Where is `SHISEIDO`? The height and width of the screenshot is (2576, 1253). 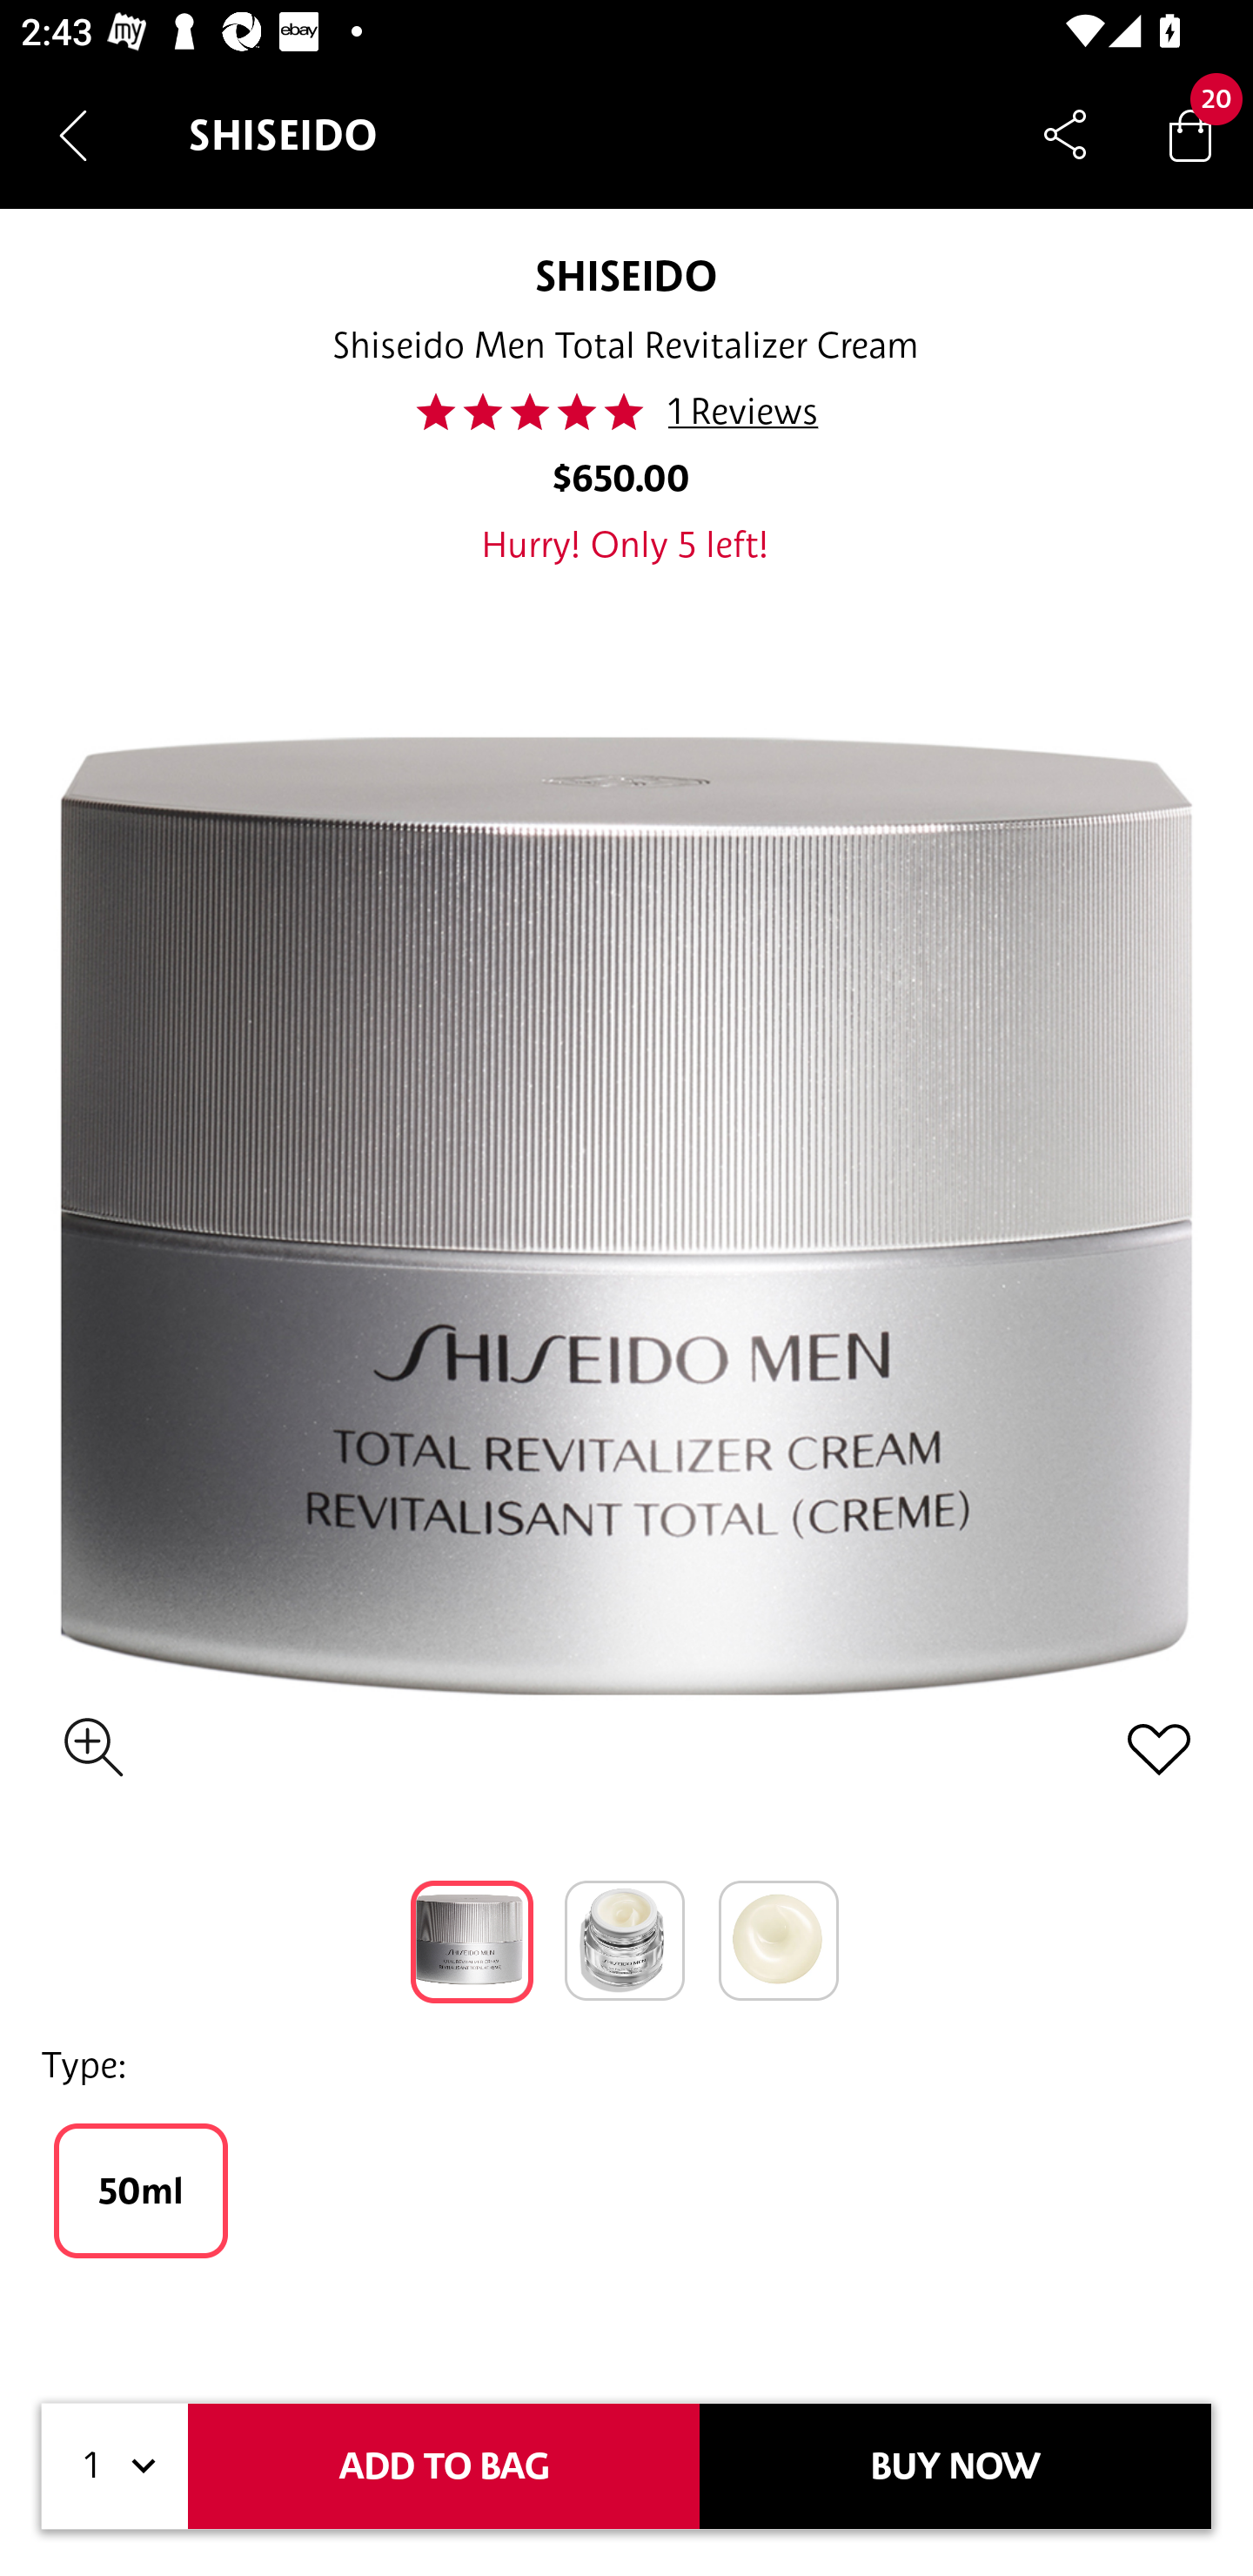 SHISEIDO is located at coordinates (625, 275).